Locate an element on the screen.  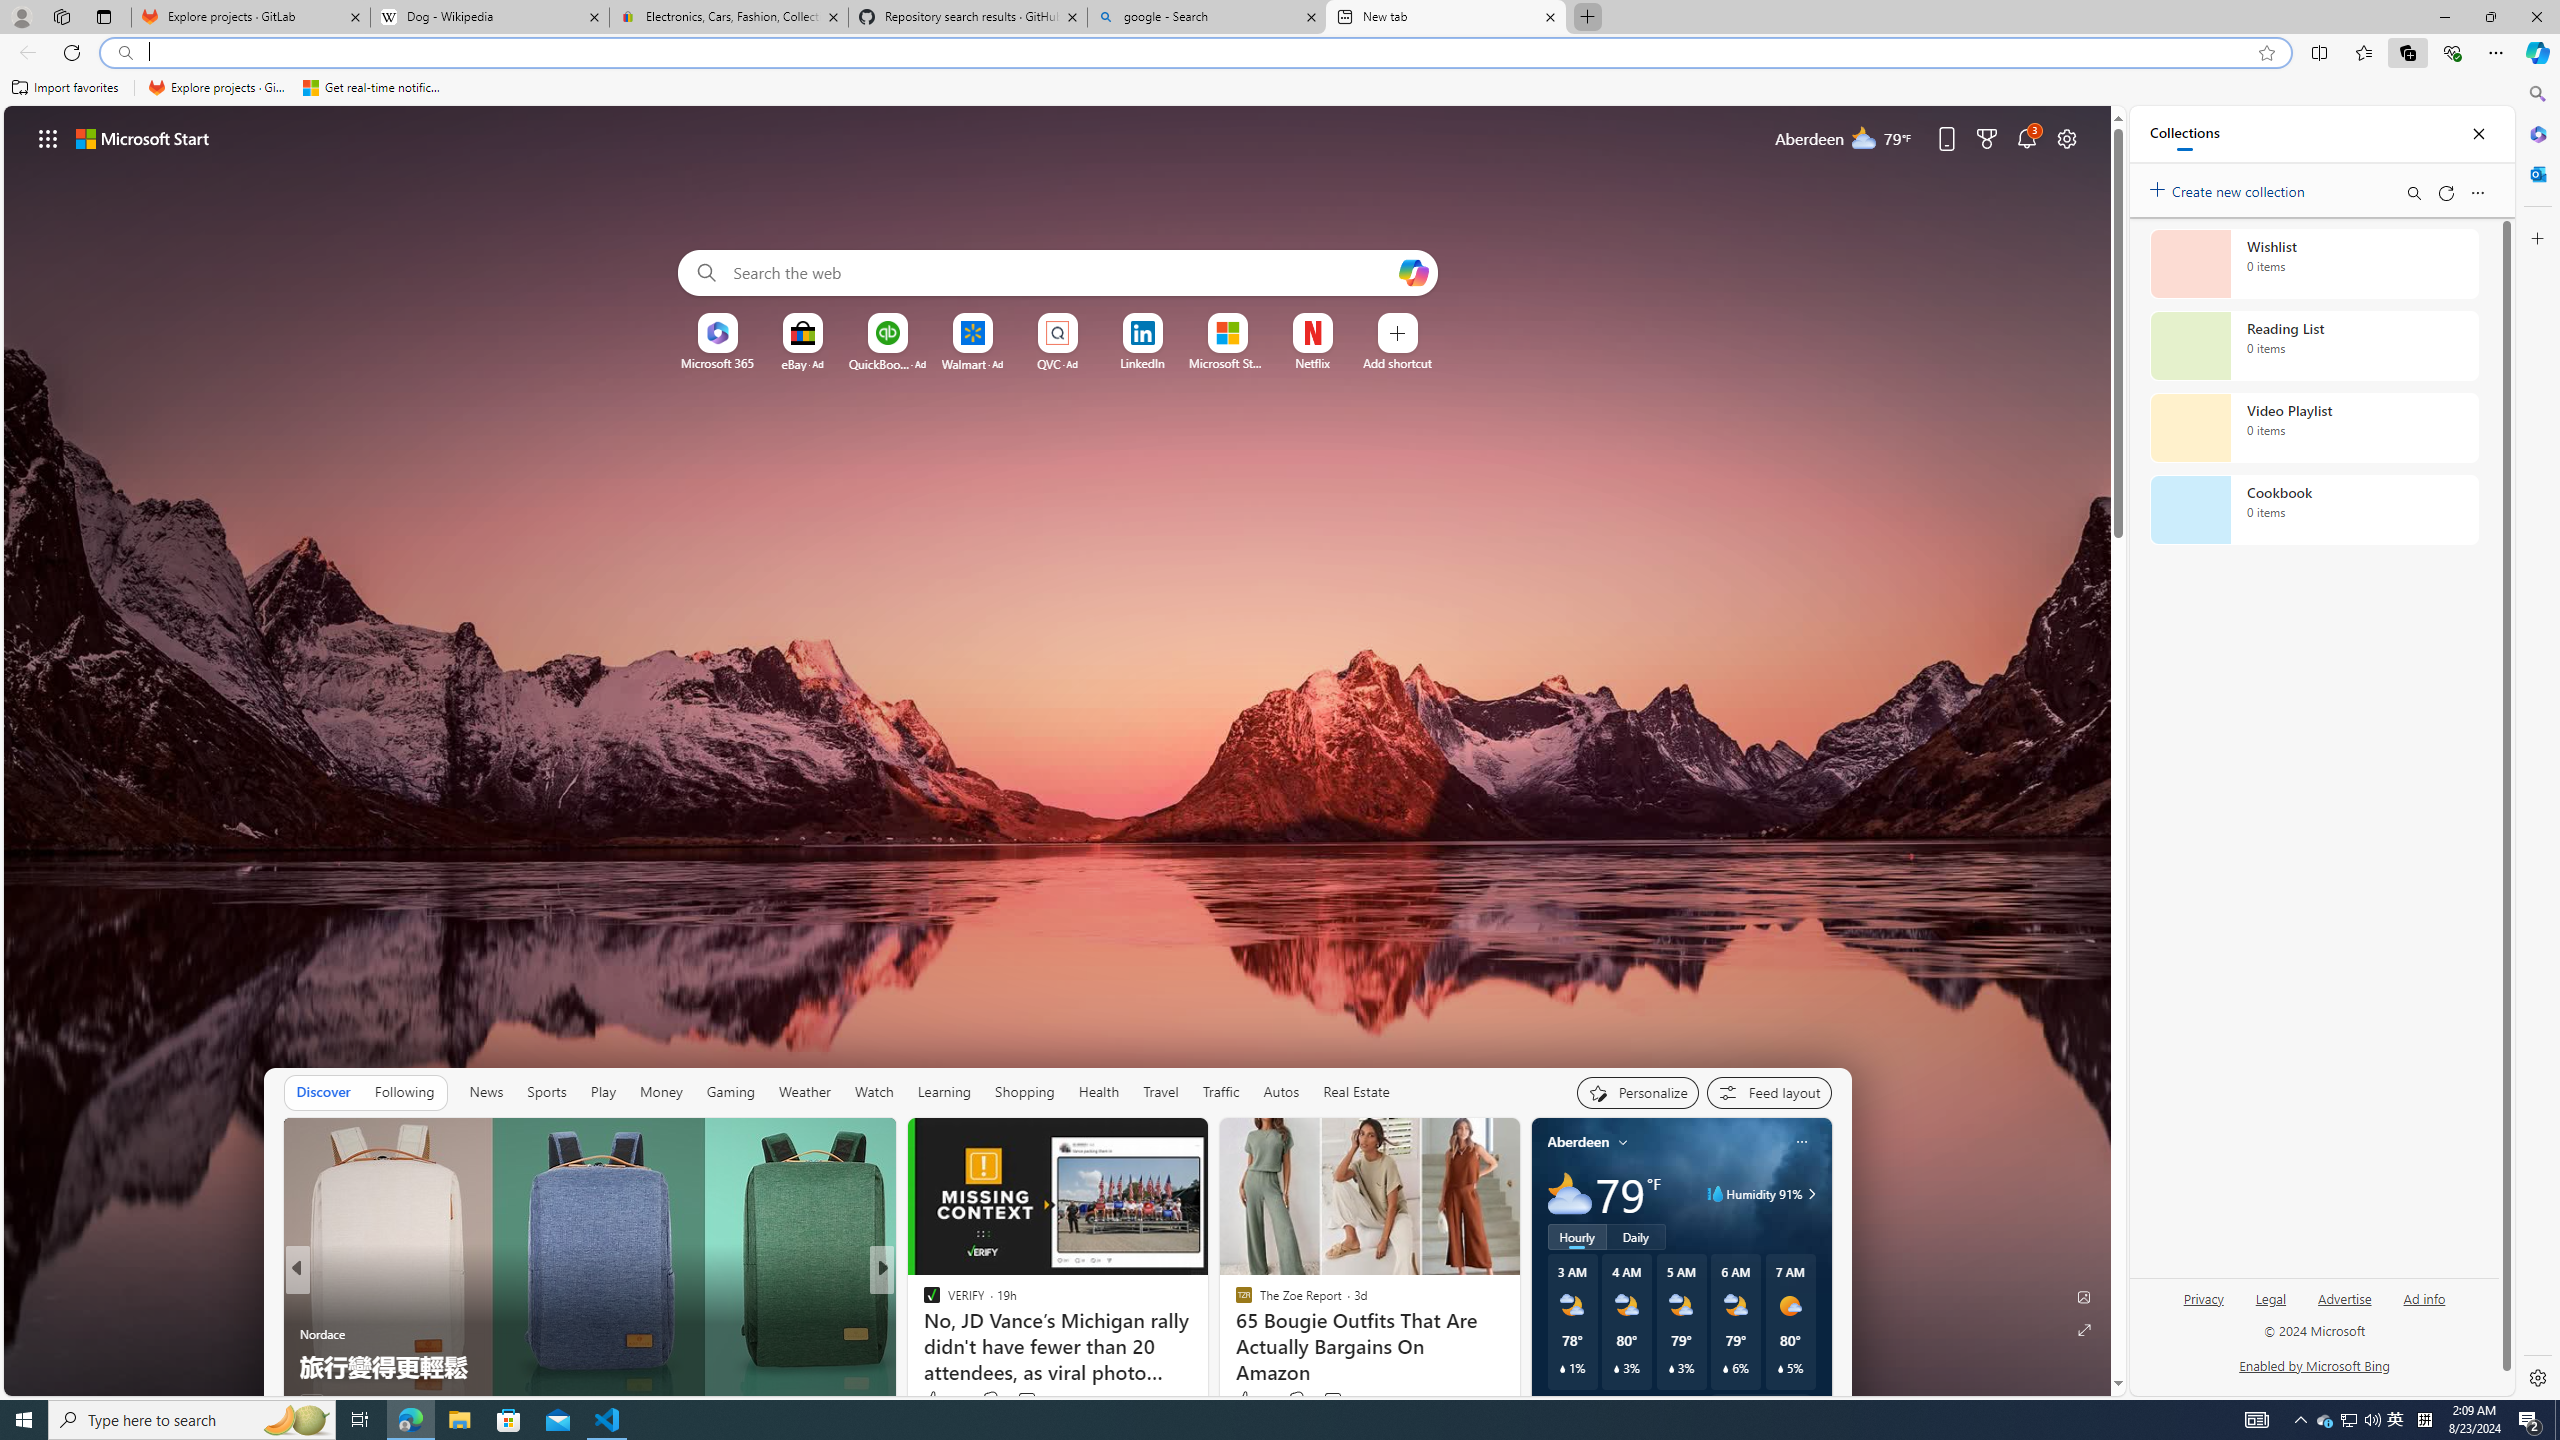
Aberdeen is located at coordinates (1578, 1142).